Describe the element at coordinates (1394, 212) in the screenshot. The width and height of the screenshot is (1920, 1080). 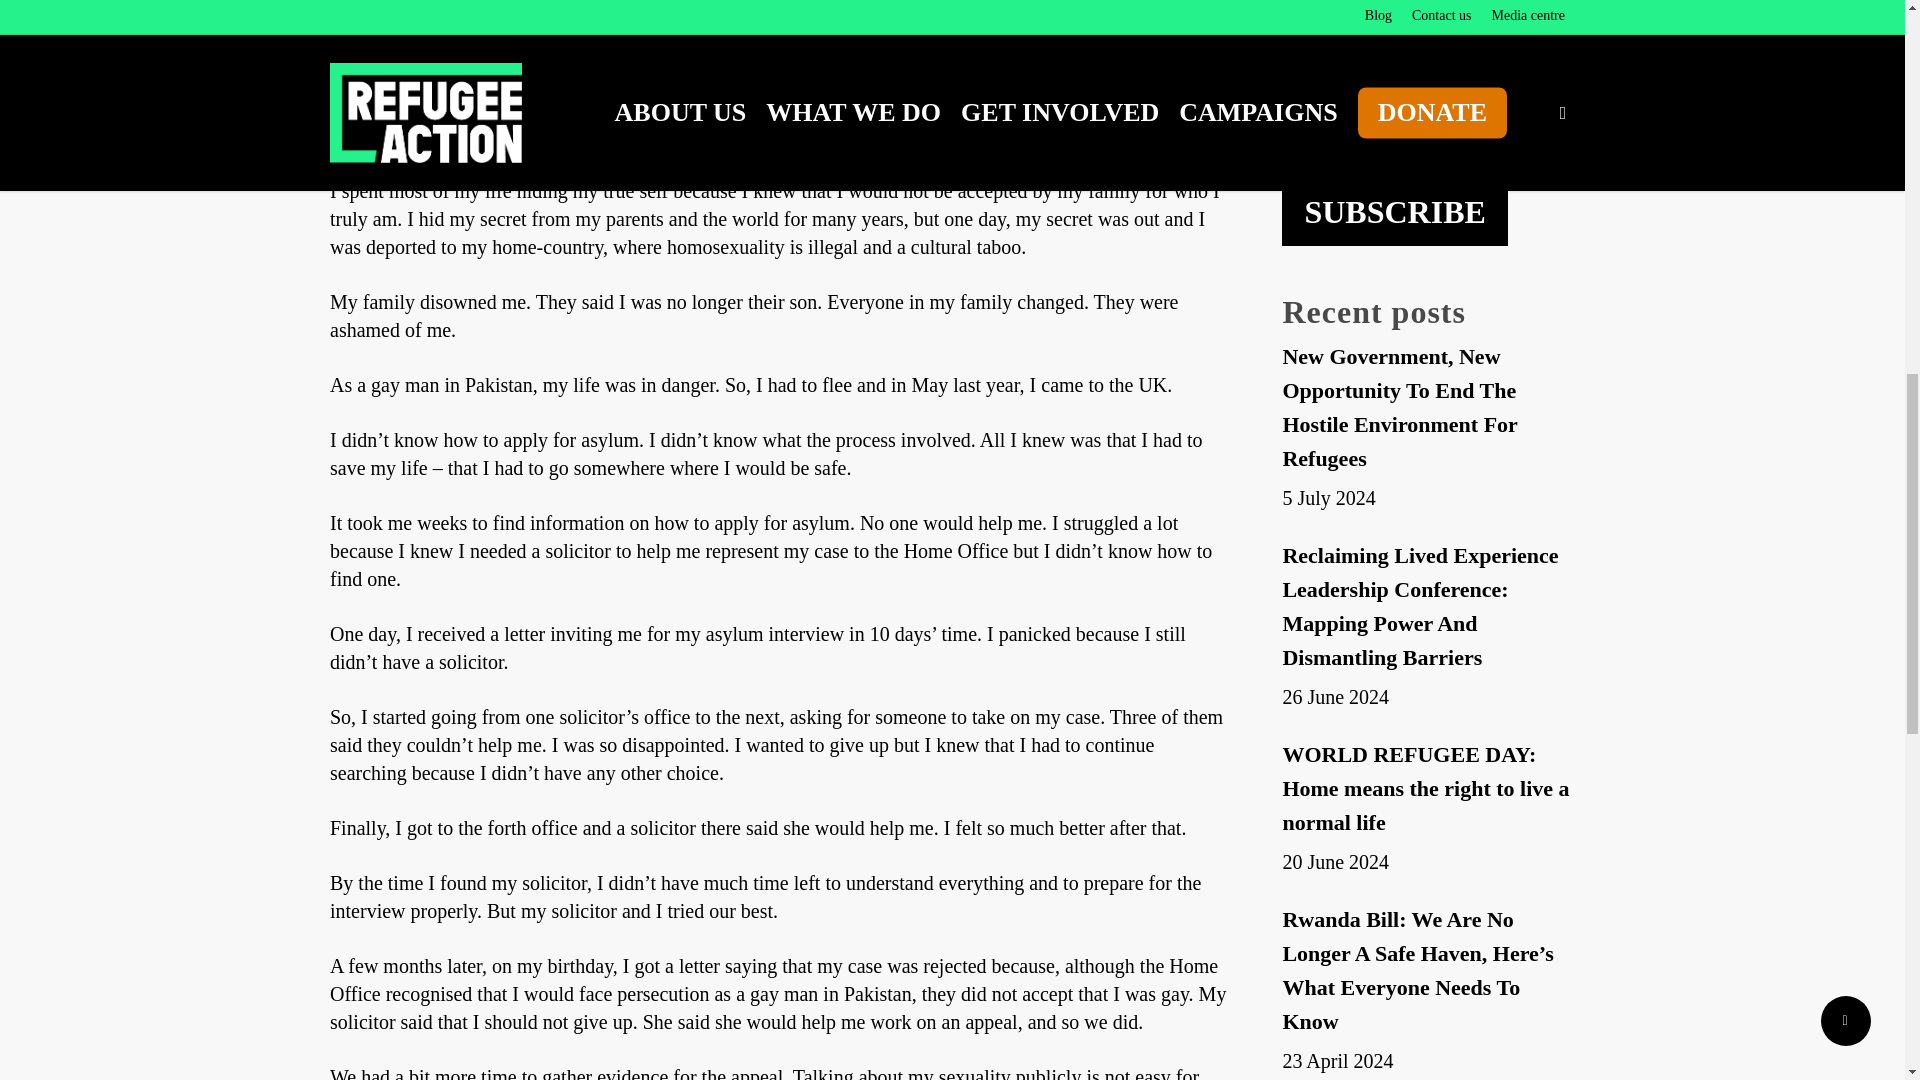
I see `Subscribe` at that location.